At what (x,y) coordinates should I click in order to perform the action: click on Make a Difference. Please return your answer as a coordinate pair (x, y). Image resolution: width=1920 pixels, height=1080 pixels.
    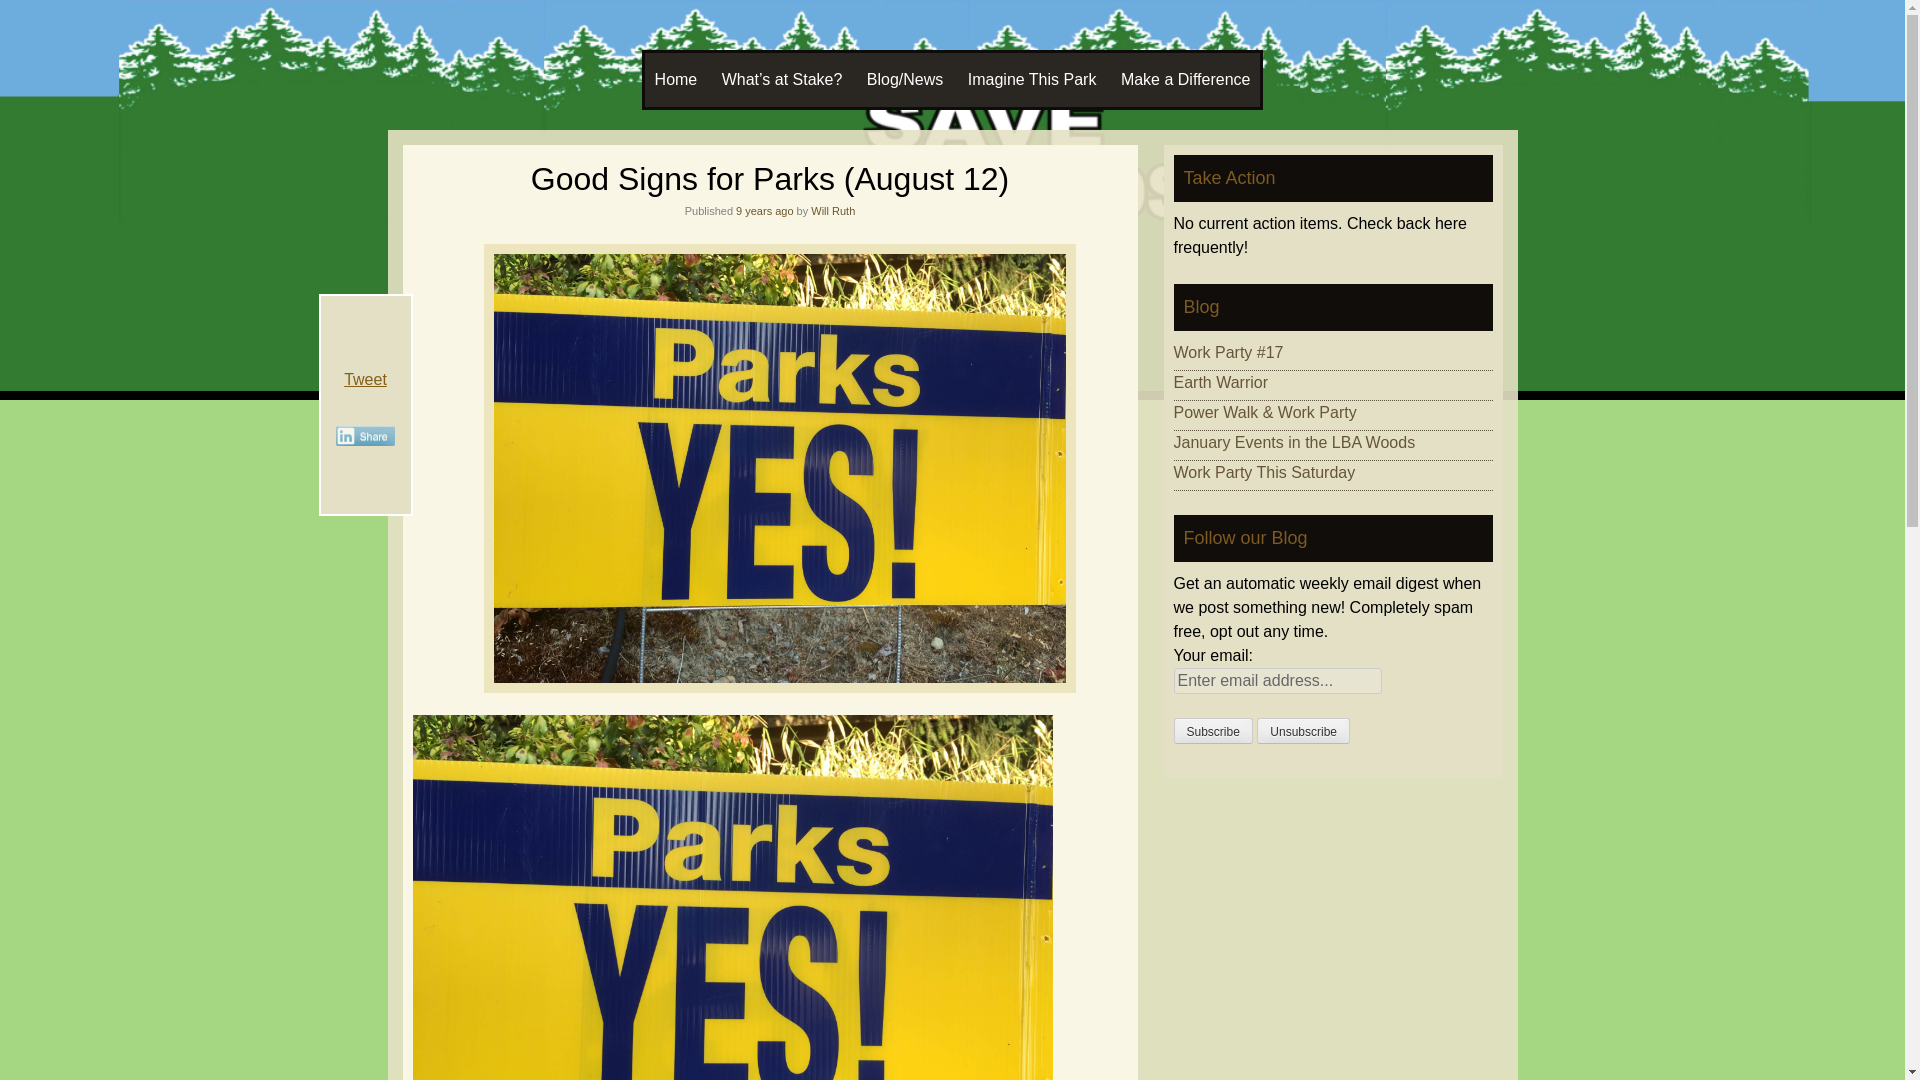
    Looking at the image, I should click on (1186, 79).